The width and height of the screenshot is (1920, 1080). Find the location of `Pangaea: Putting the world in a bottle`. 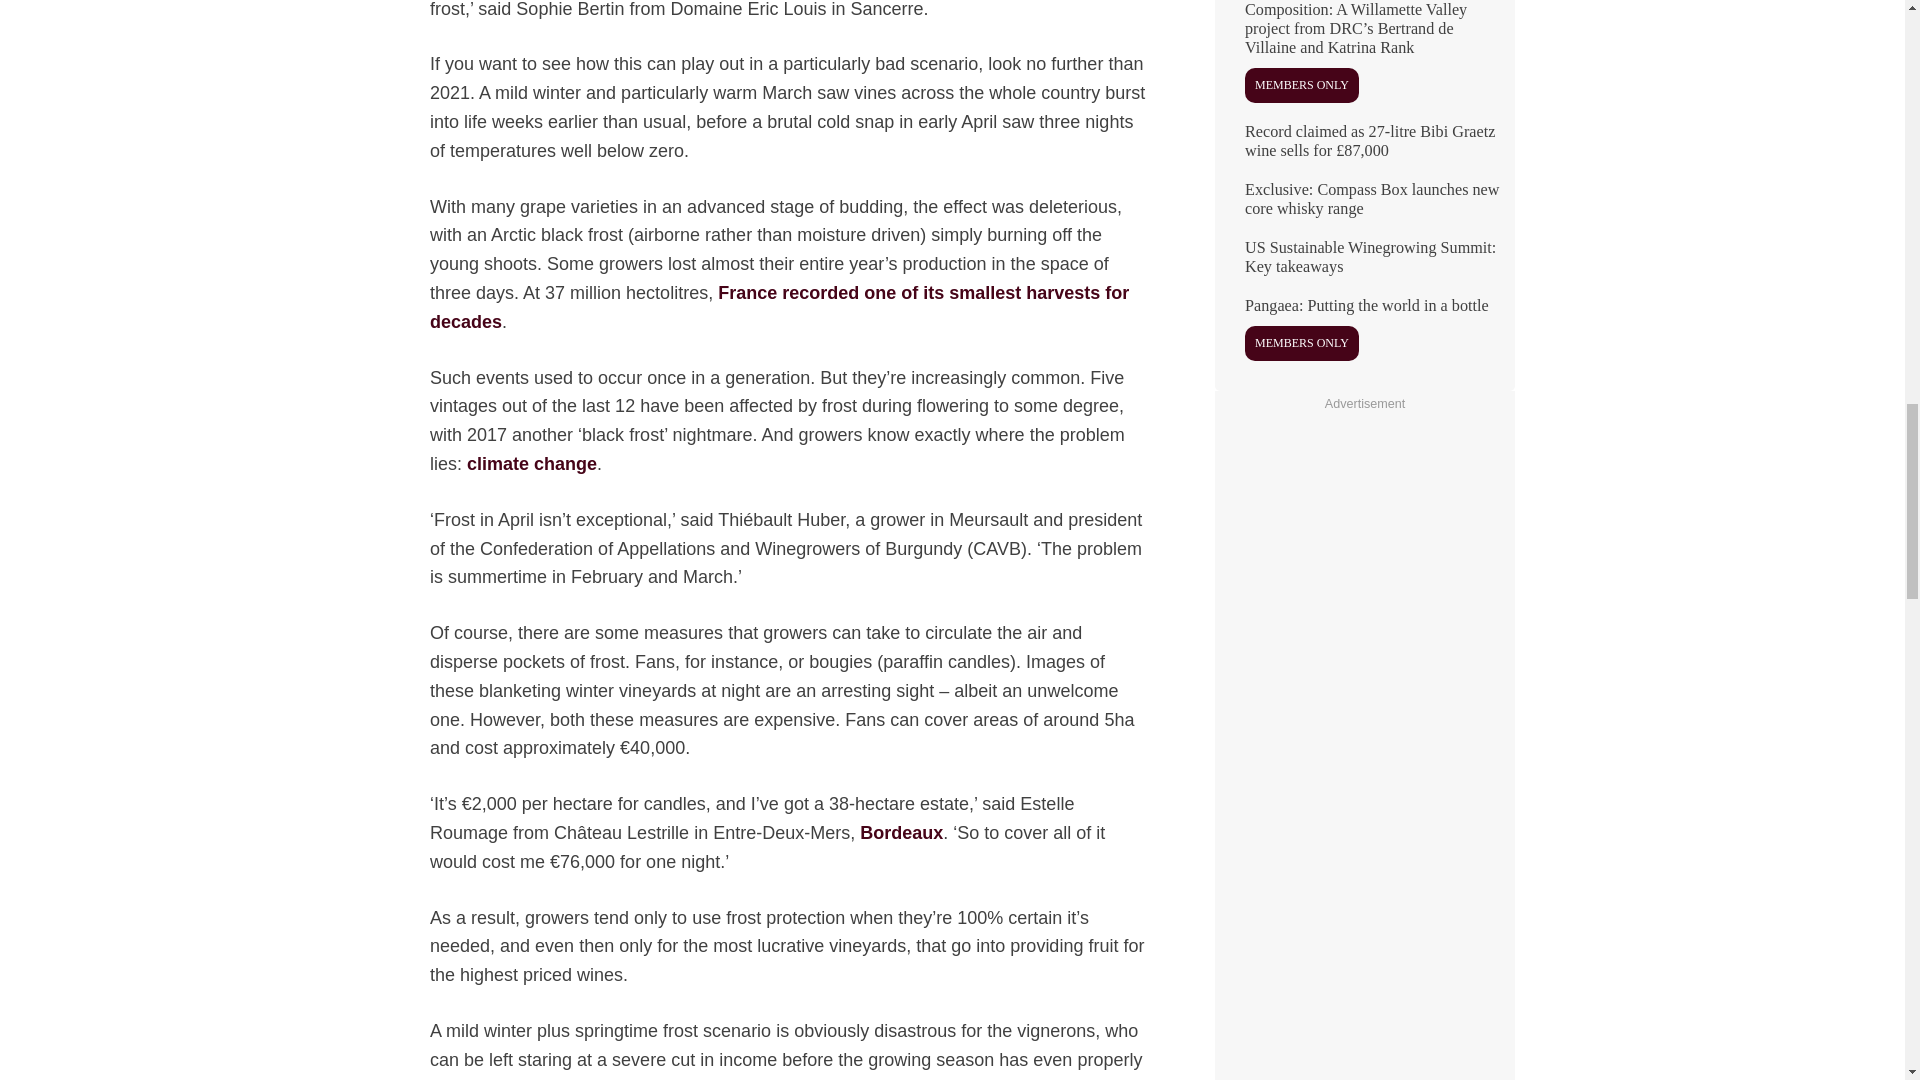

Pangaea: Putting the world in a bottle is located at coordinates (1364, 336).